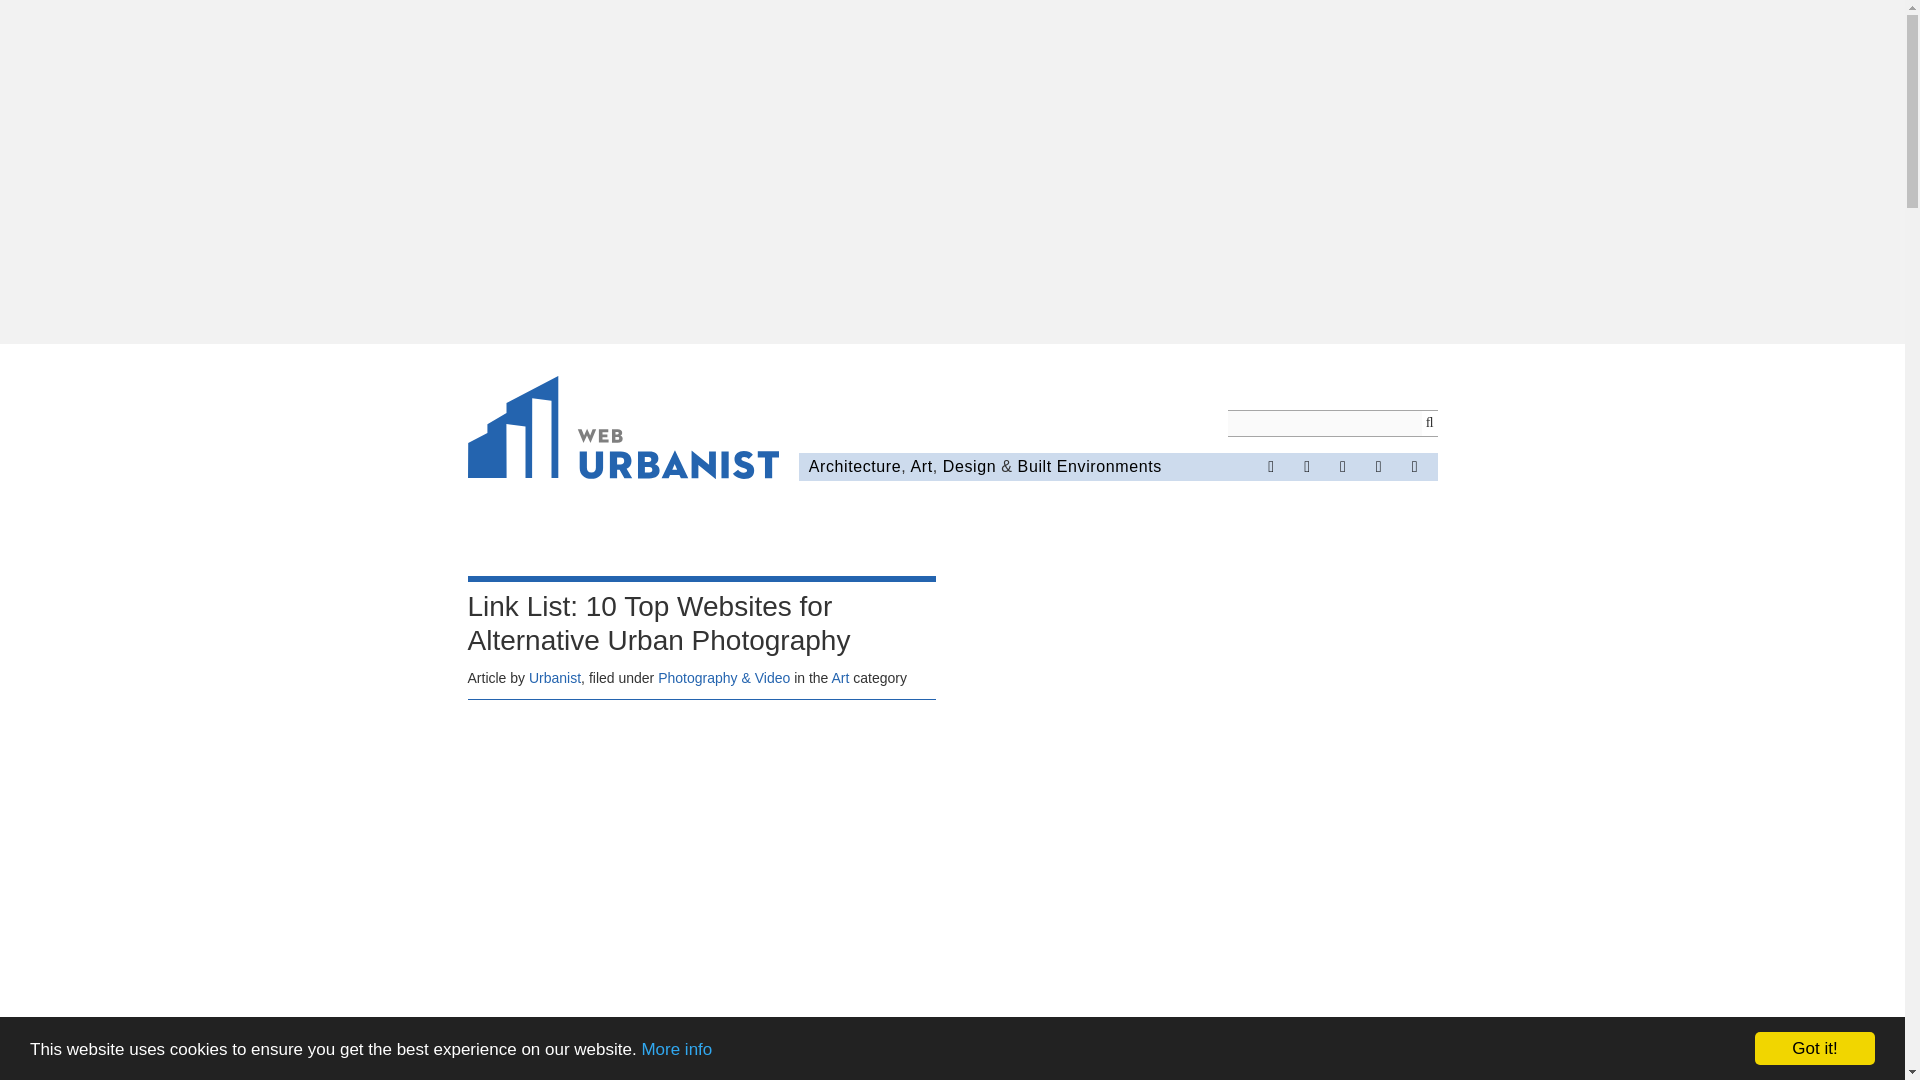 This screenshot has height=1080, width=1920. I want to click on Design, so click(969, 466).